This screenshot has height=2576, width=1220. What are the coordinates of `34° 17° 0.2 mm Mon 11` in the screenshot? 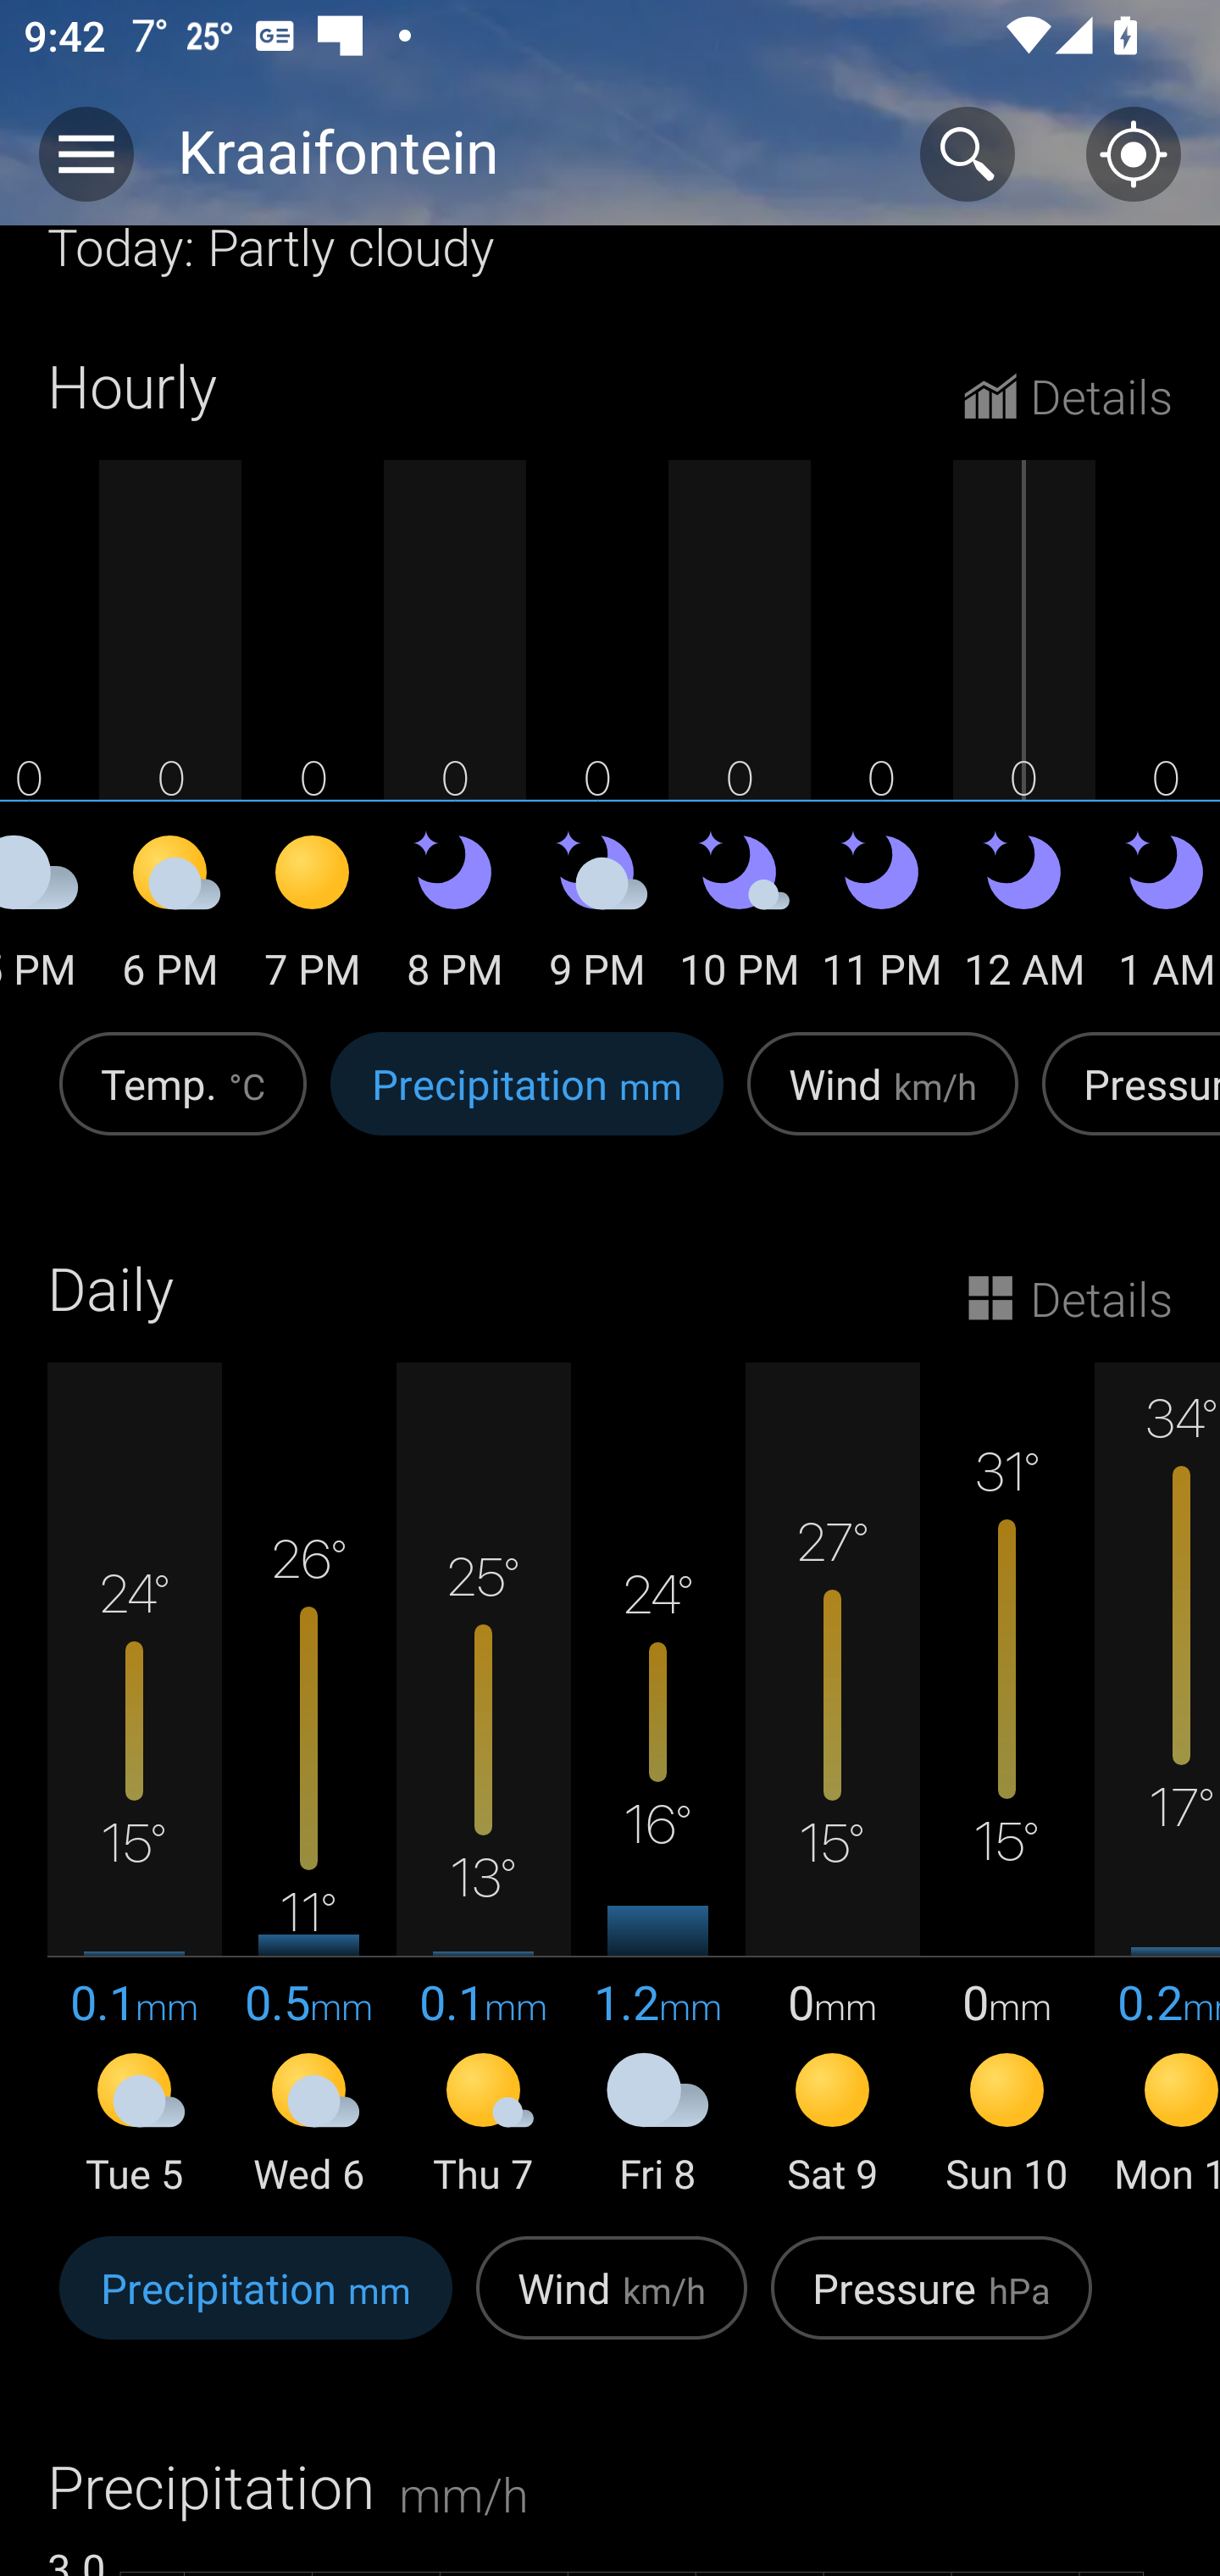 It's located at (1157, 1781).